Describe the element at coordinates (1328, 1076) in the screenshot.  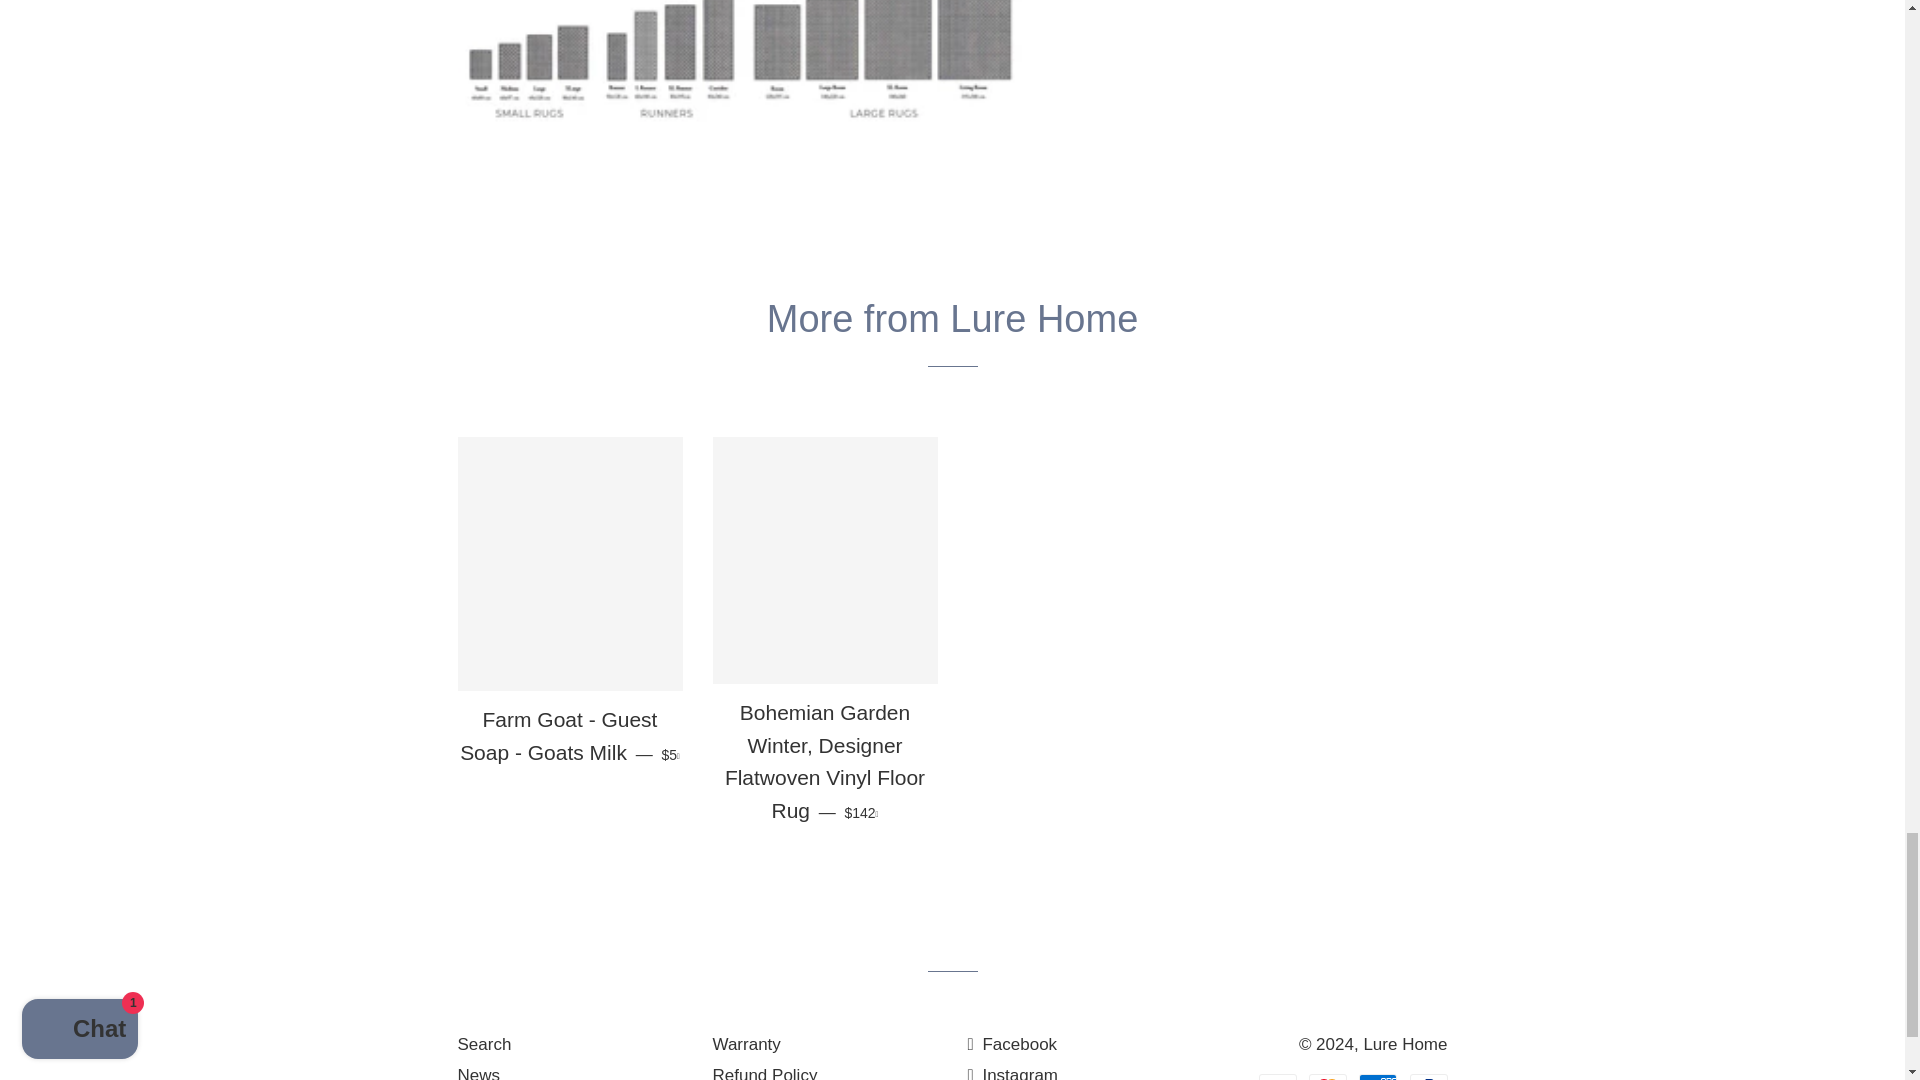
I see `Mastercard` at that location.